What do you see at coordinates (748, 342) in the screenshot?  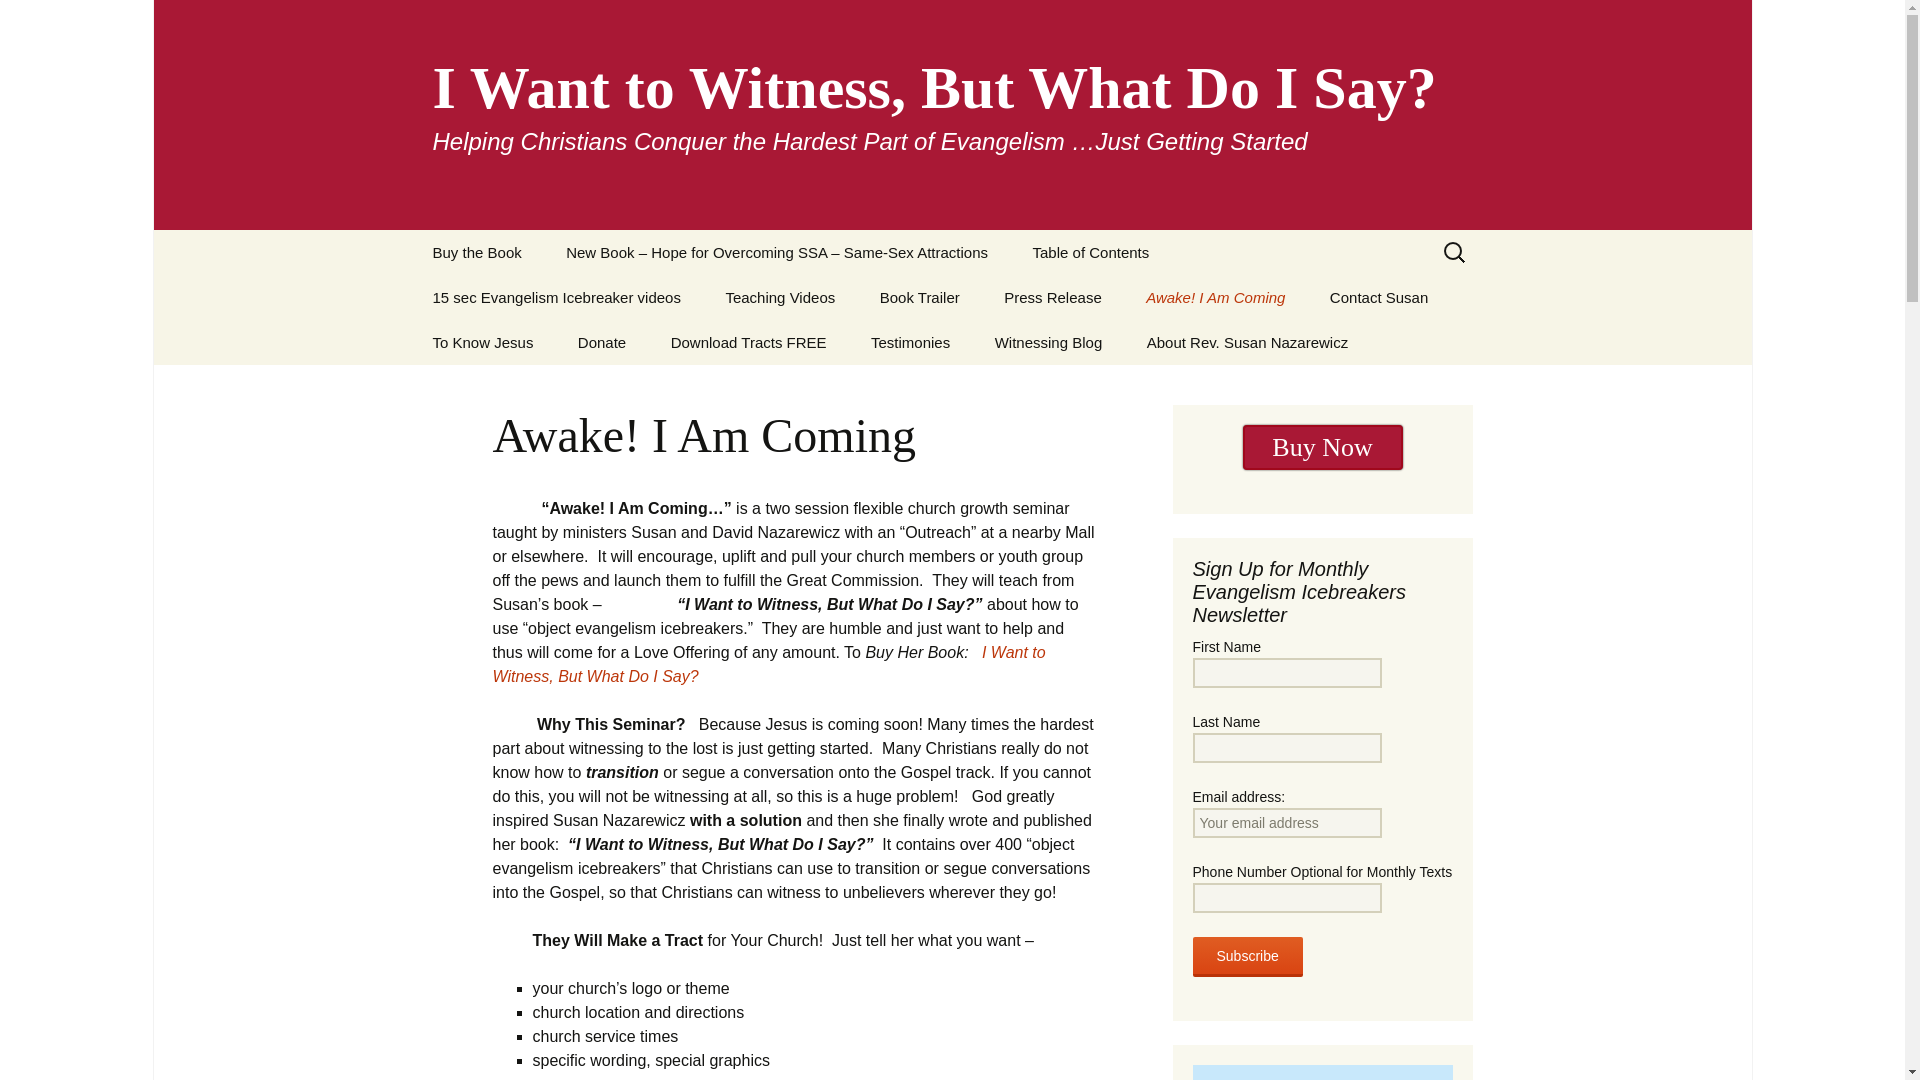 I see `Download Tracts FREE` at bounding box center [748, 342].